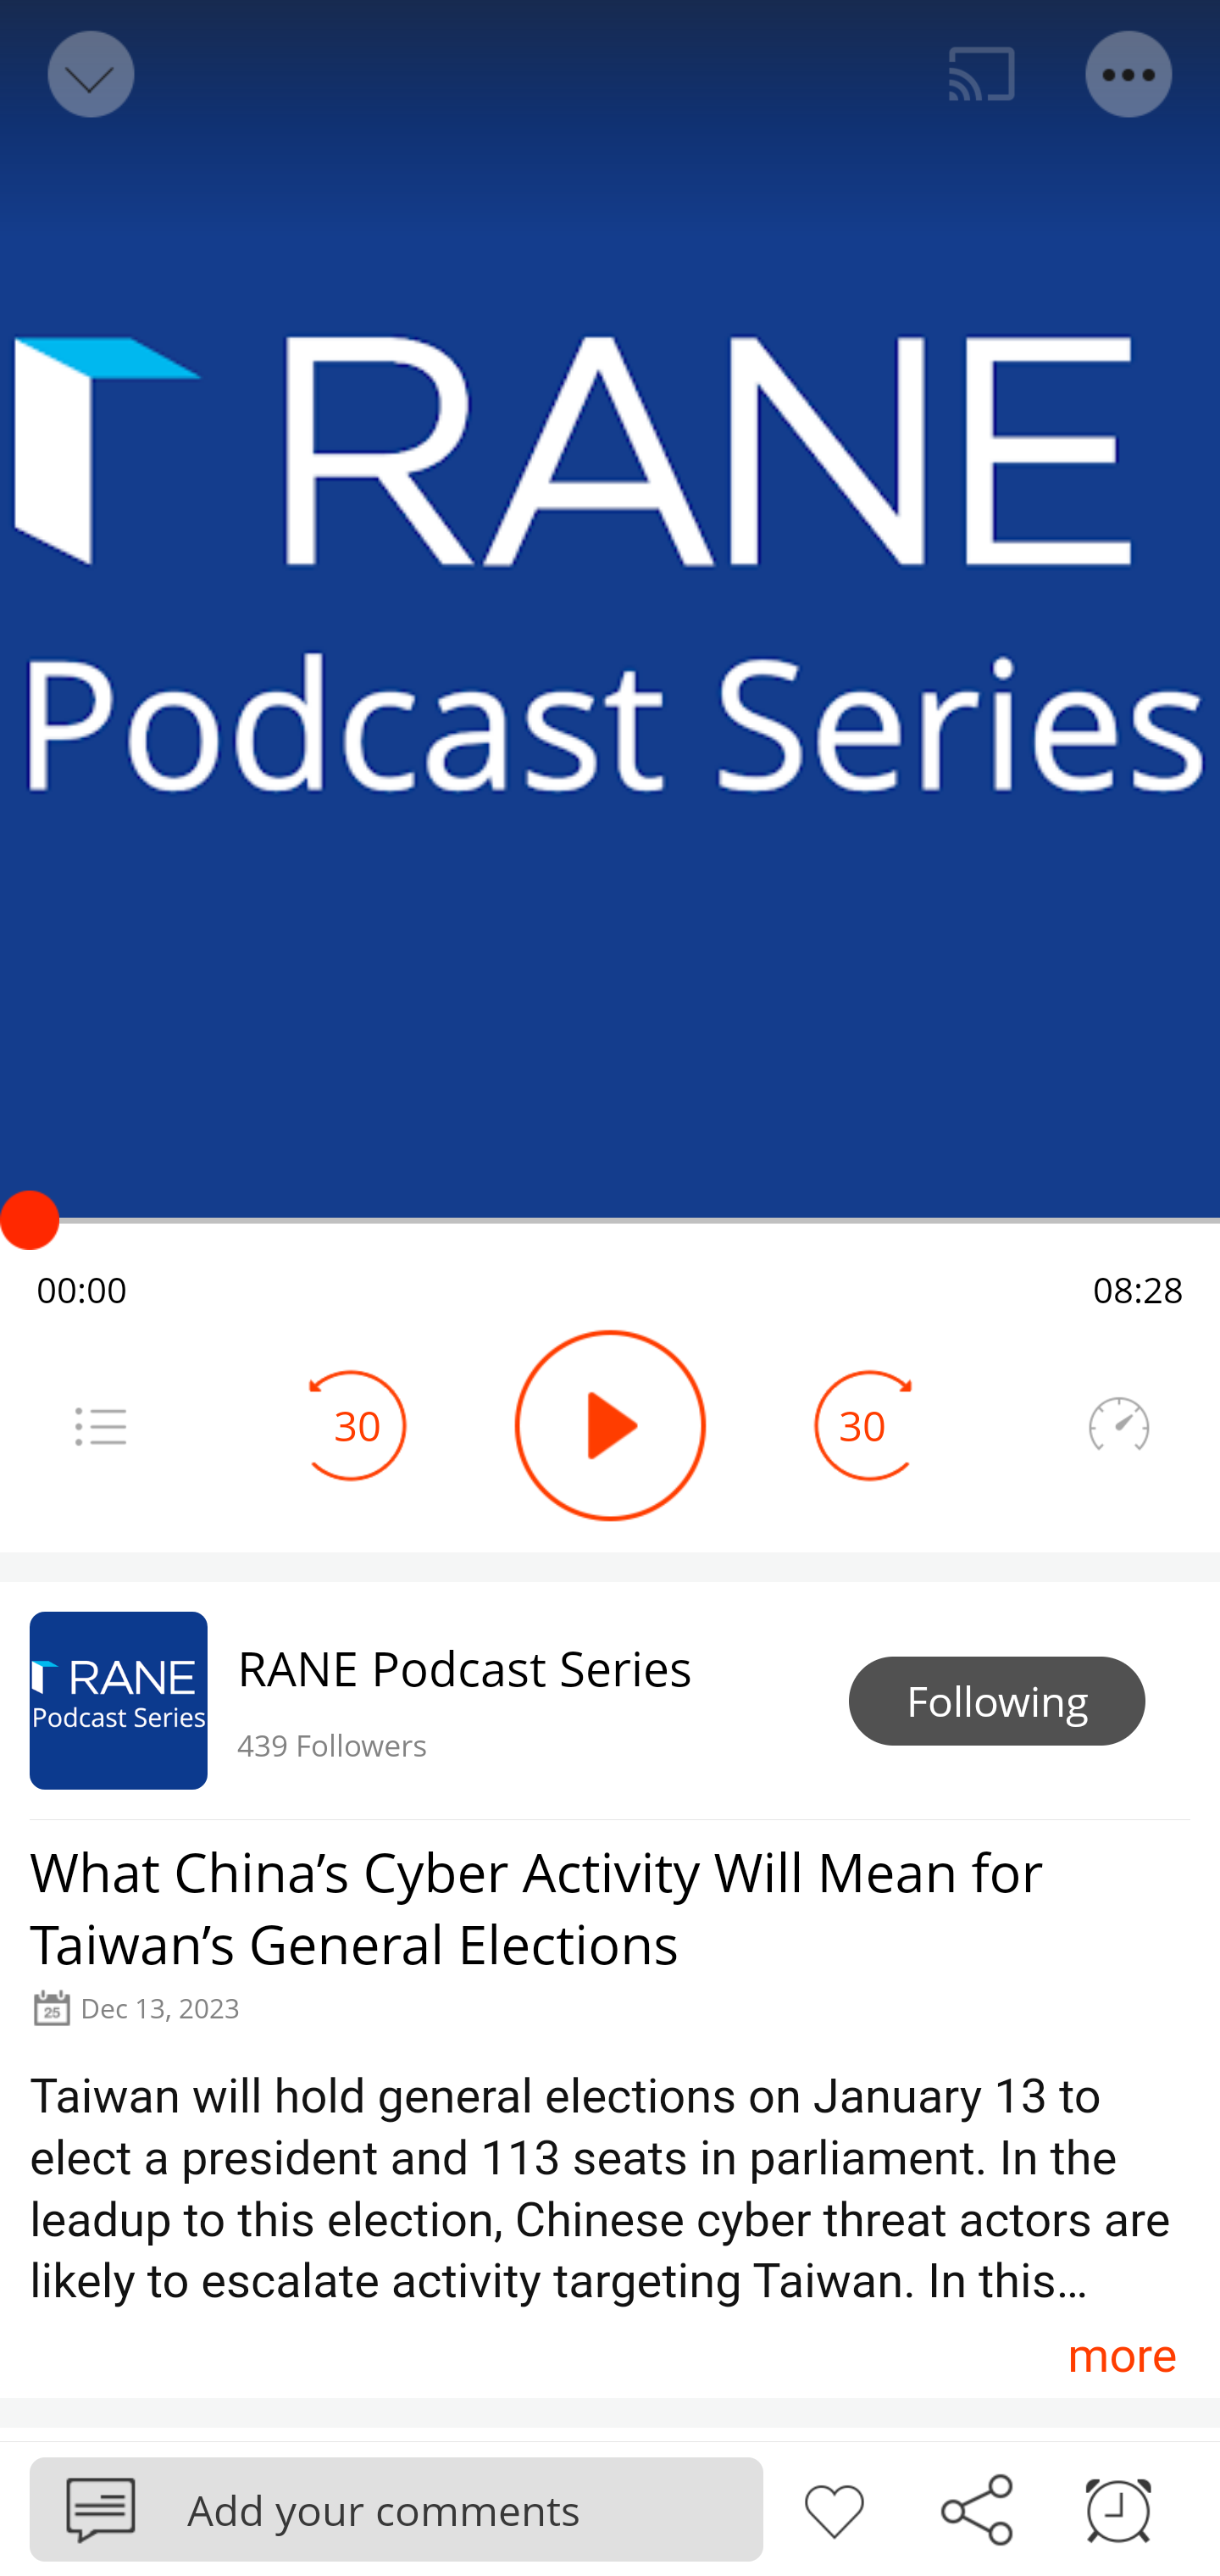  Describe the element at coordinates (100, 1425) in the screenshot. I see `Menu` at that location.